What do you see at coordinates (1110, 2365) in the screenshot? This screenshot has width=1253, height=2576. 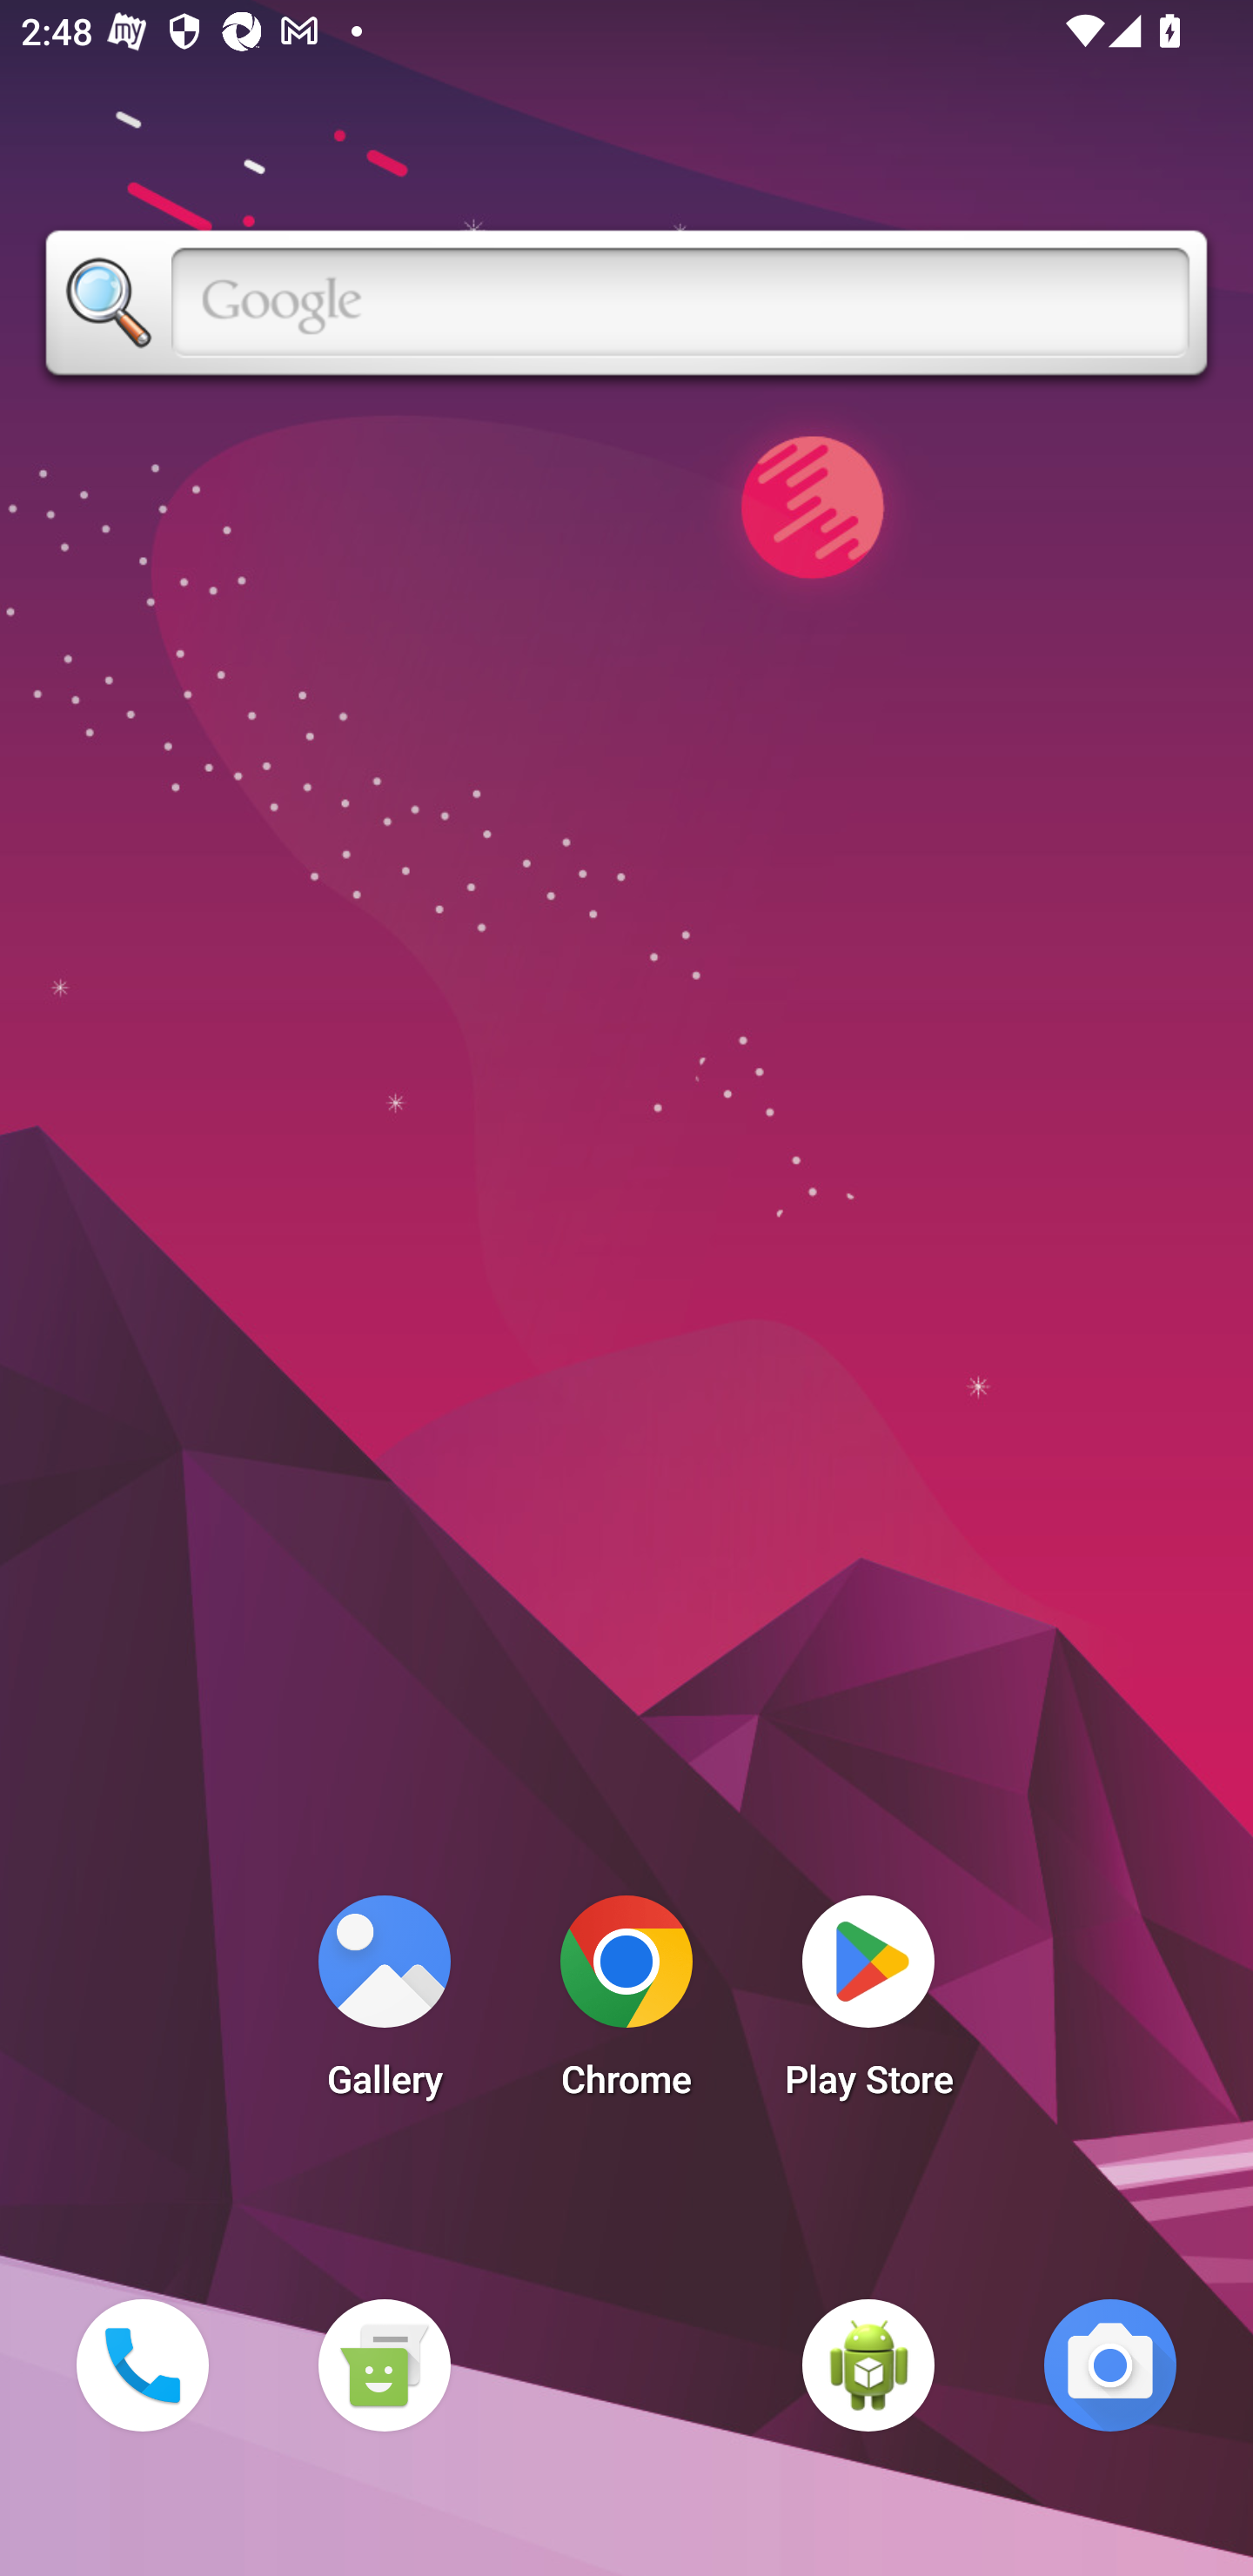 I see `Camera` at bounding box center [1110, 2365].